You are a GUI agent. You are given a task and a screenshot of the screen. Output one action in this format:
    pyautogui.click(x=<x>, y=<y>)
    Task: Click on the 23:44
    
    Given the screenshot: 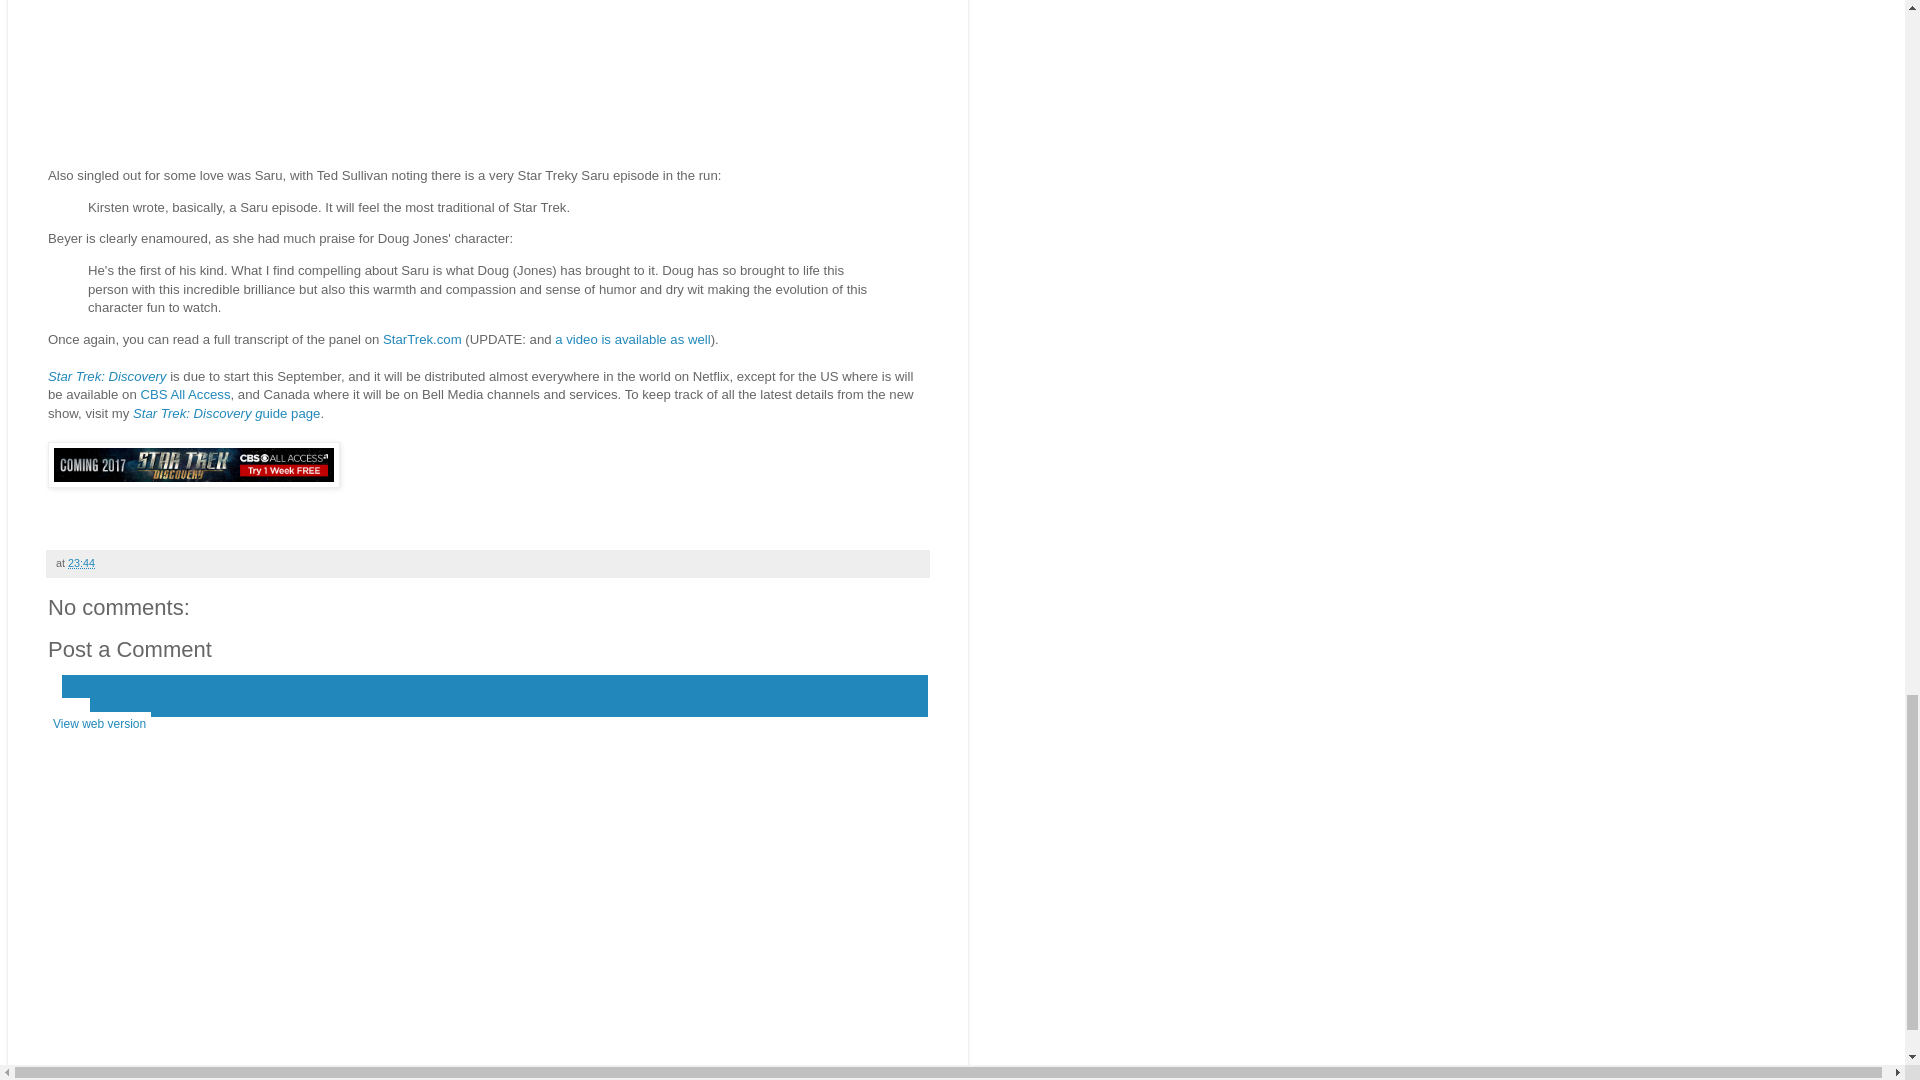 What is the action you would take?
    pyautogui.click(x=80, y=563)
    